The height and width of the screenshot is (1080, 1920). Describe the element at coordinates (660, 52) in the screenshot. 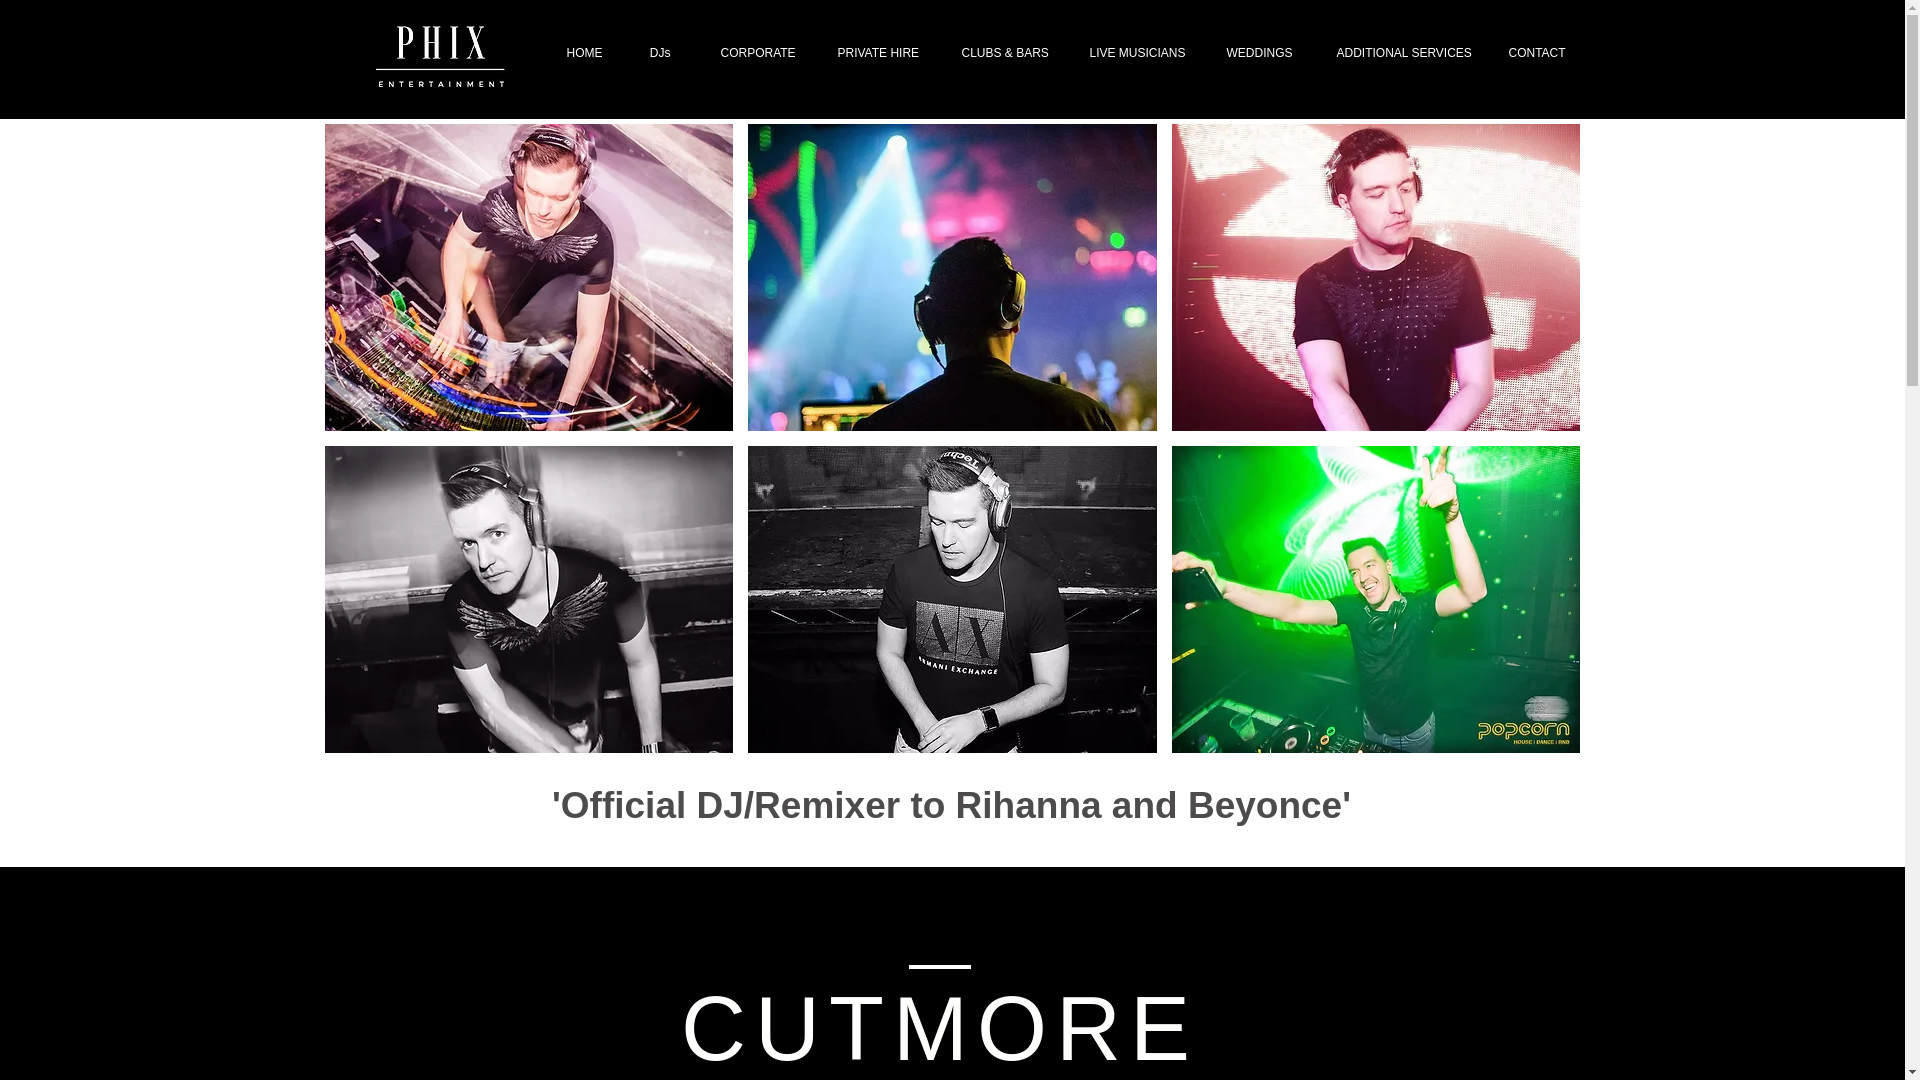

I see `DJs` at that location.